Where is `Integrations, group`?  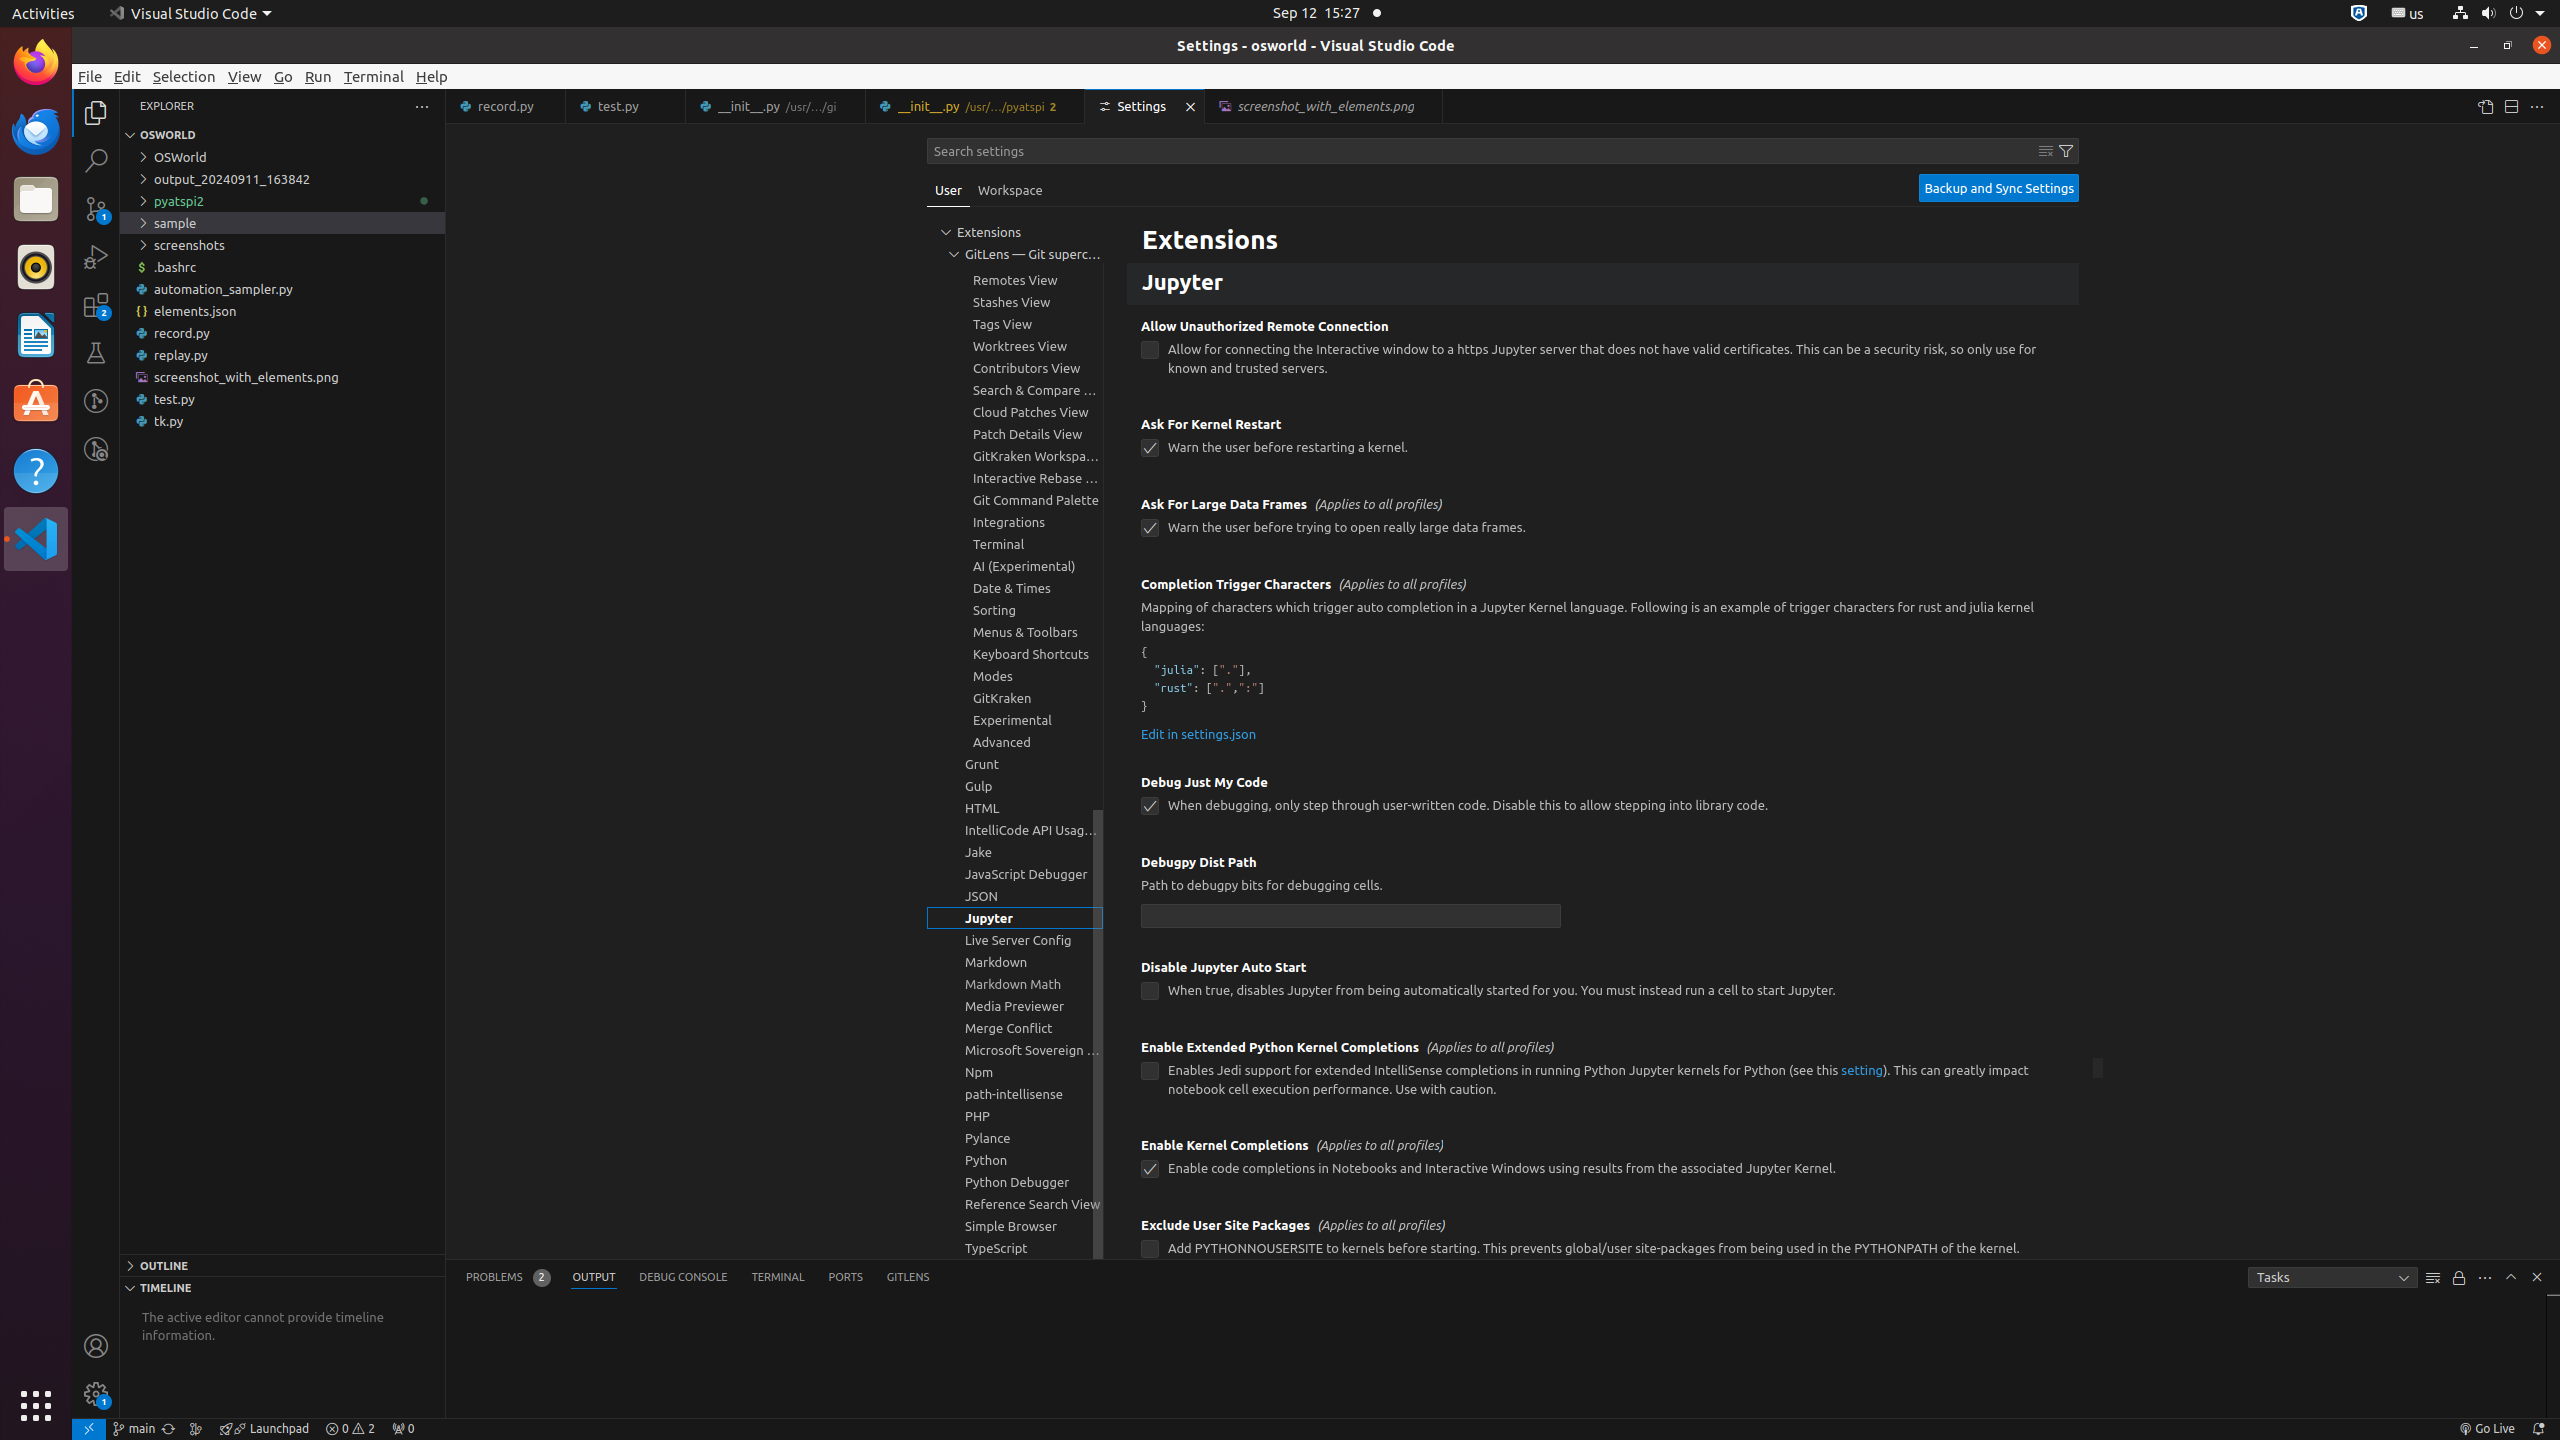
Integrations, group is located at coordinates (1015, 522).